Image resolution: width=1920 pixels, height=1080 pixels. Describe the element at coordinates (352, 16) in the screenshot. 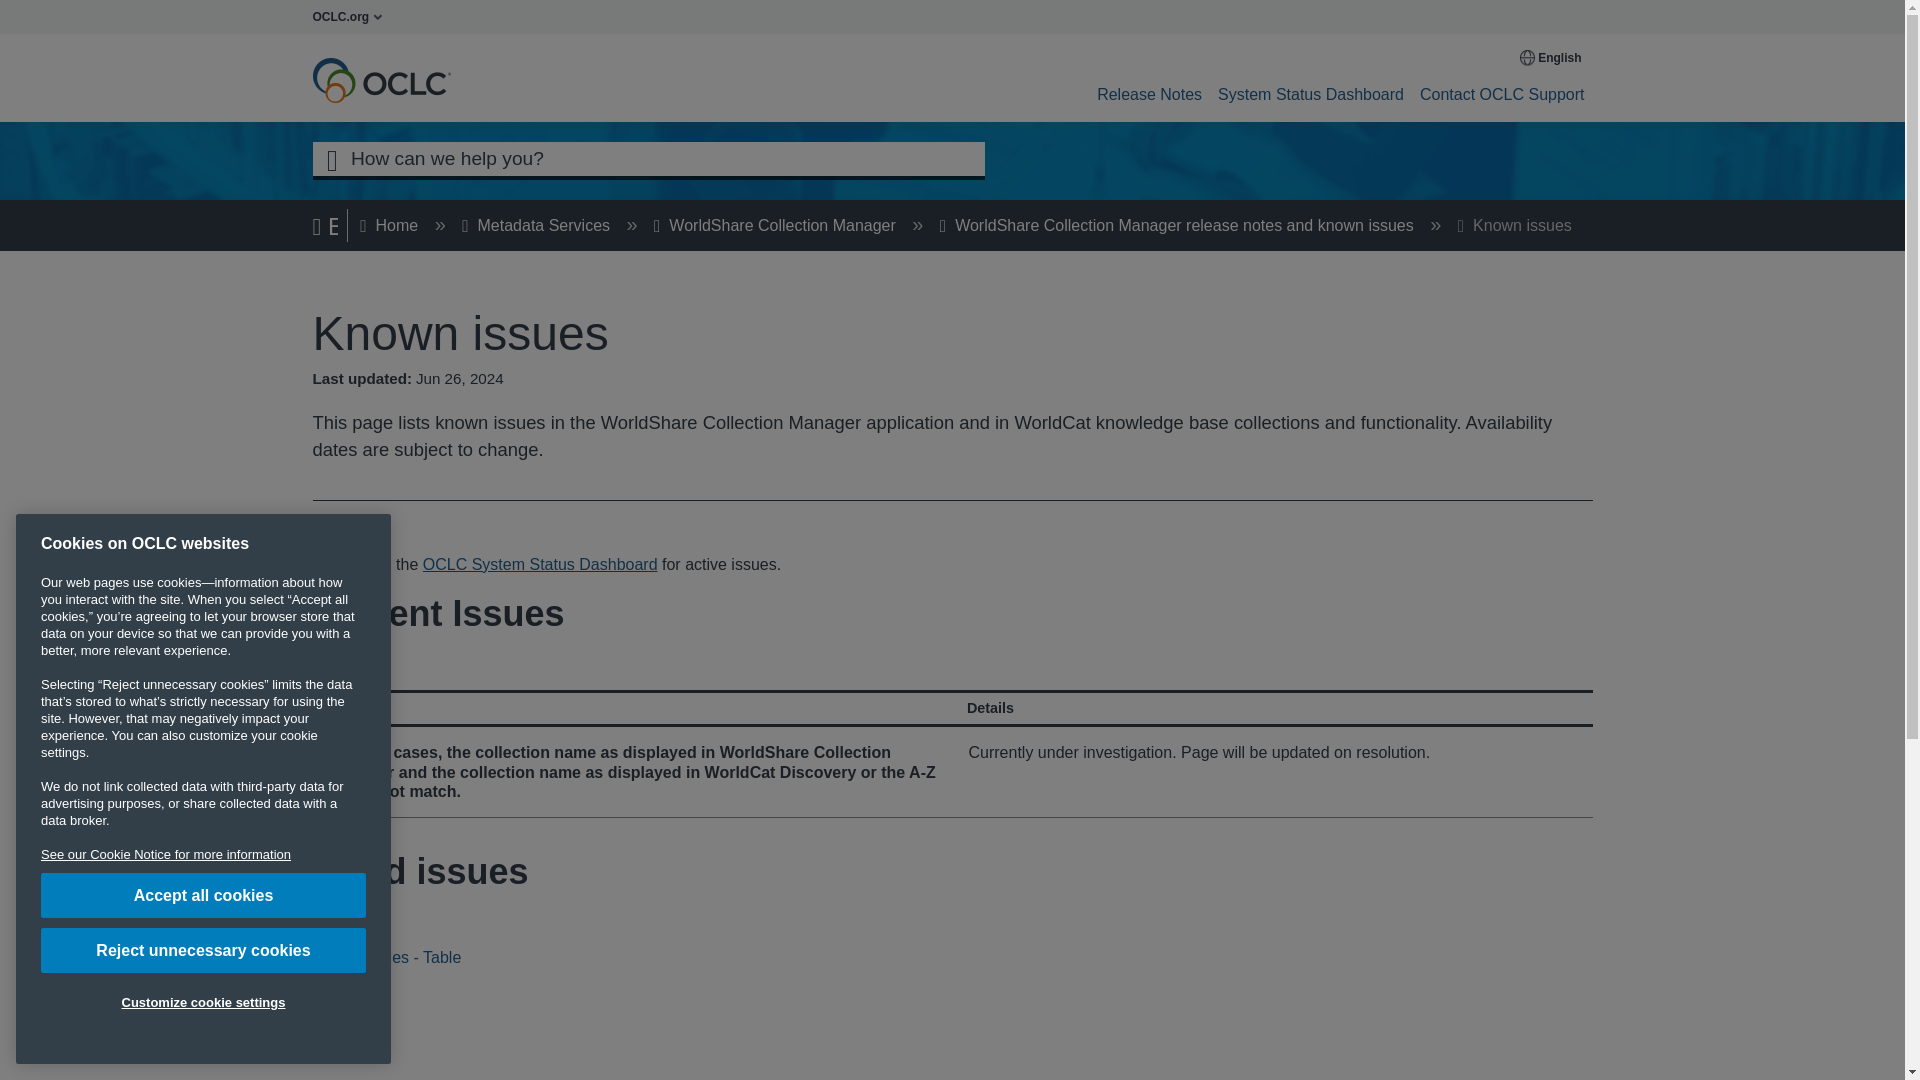

I see `OCLC.org Home` at that location.